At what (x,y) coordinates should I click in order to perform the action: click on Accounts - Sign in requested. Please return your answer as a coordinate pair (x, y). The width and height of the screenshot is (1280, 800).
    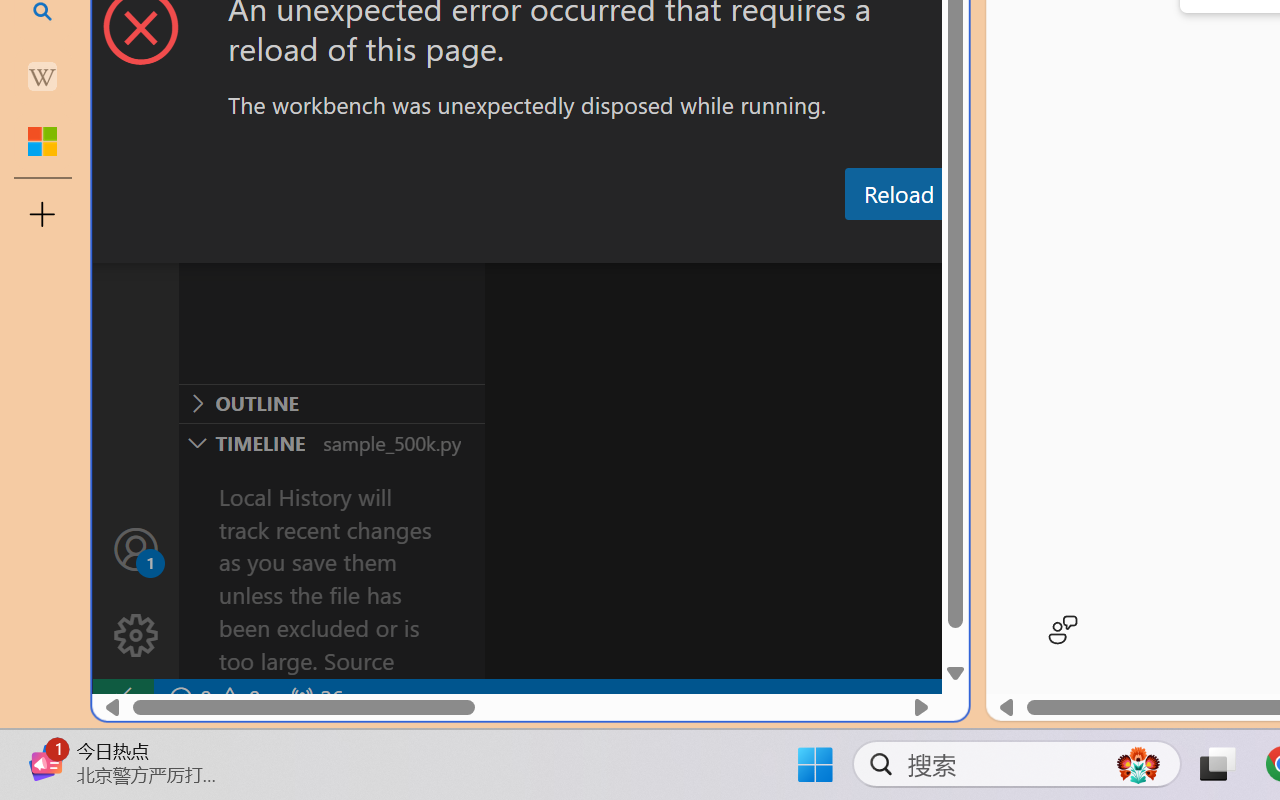
    Looking at the image, I should click on (136, 548).